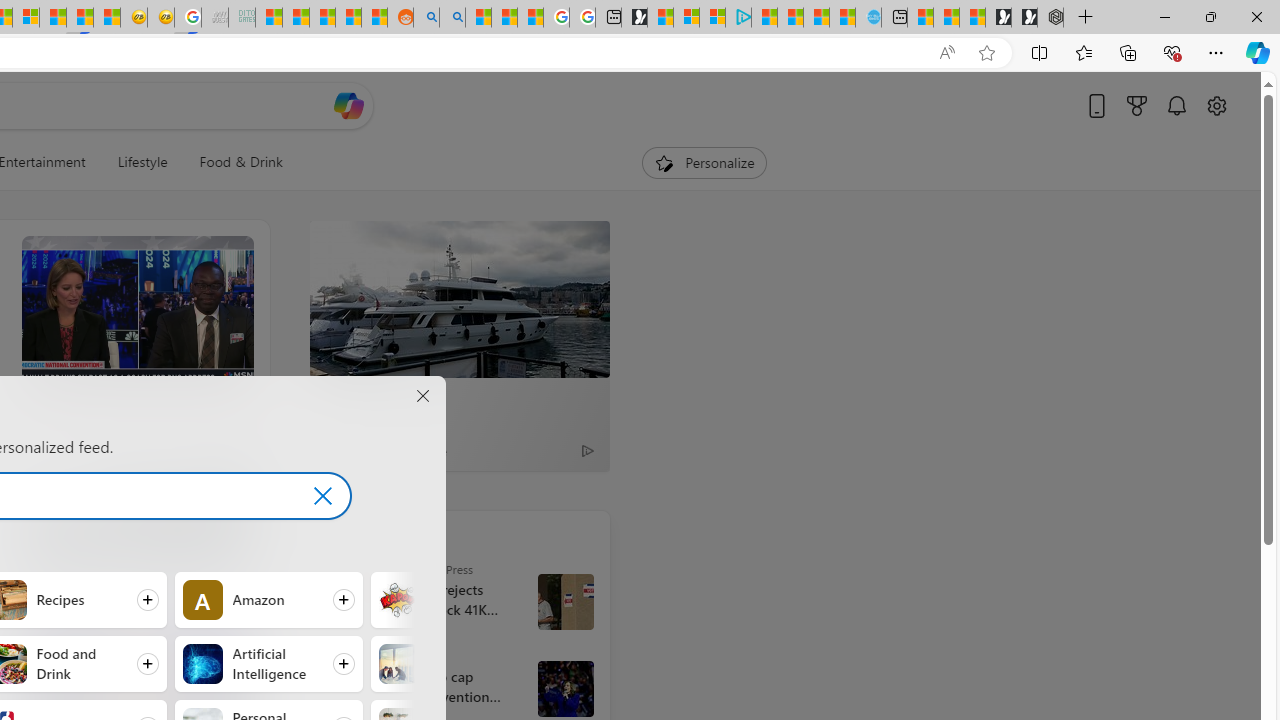 The image size is (1280, 720). What do you see at coordinates (1137, 105) in the screenshot?
I see `Microsoft rewards` at bounding box center [1137, 105].